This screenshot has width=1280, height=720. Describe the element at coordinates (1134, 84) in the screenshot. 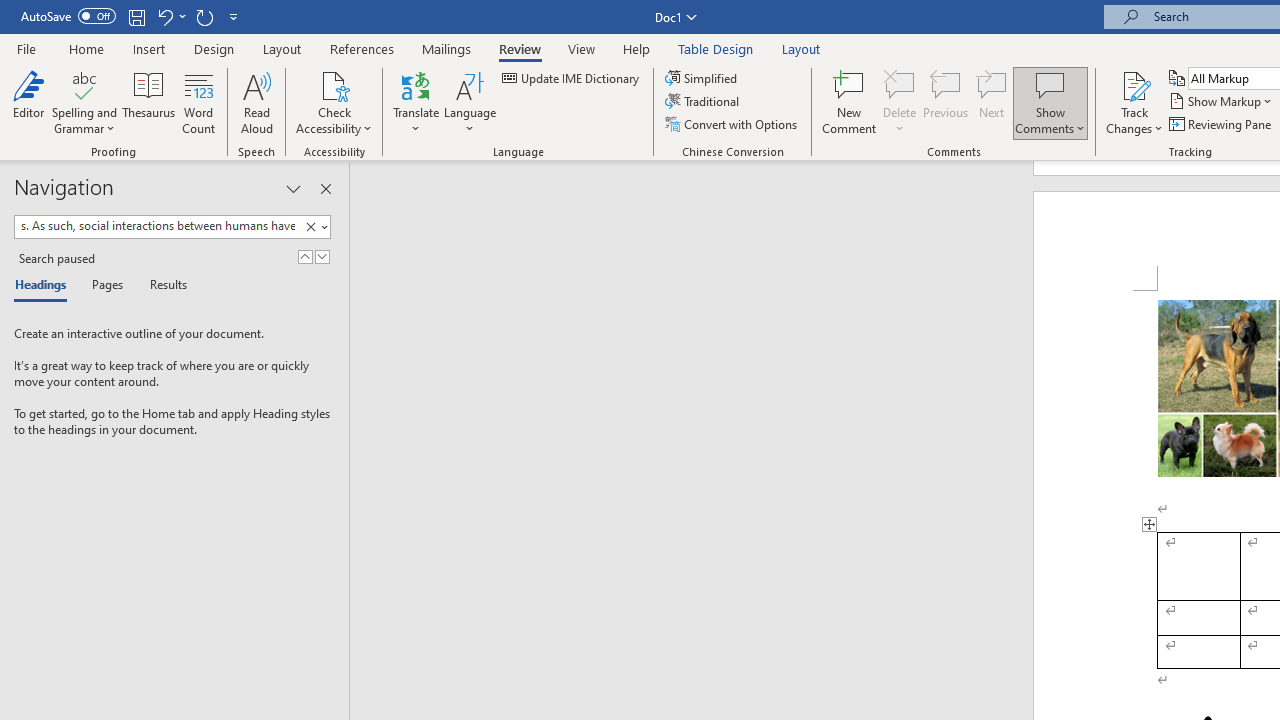

I see `Track Changes` at that location.